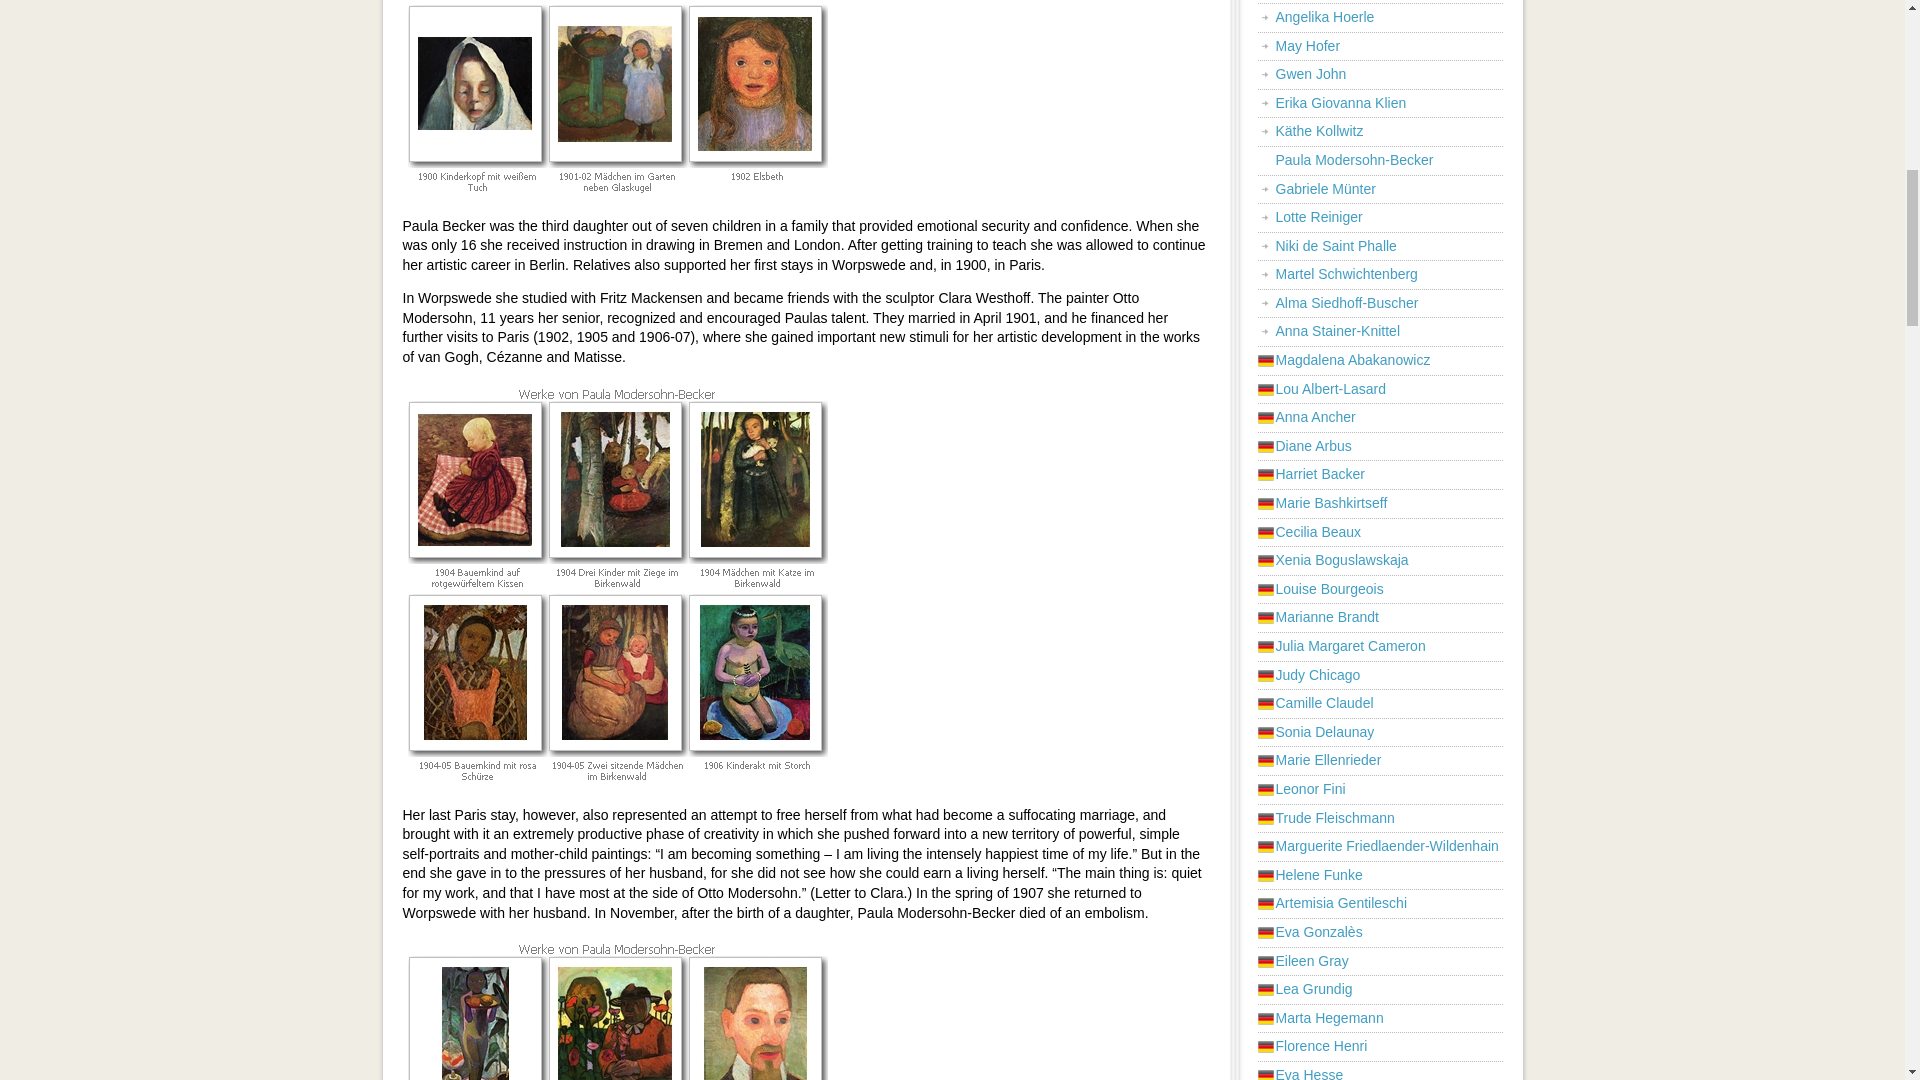  What do you see at coordinates (616, 100) in the screenshot?
I see `Werke von Paula Modersohn-Becker` at bounding box center [616, 100].